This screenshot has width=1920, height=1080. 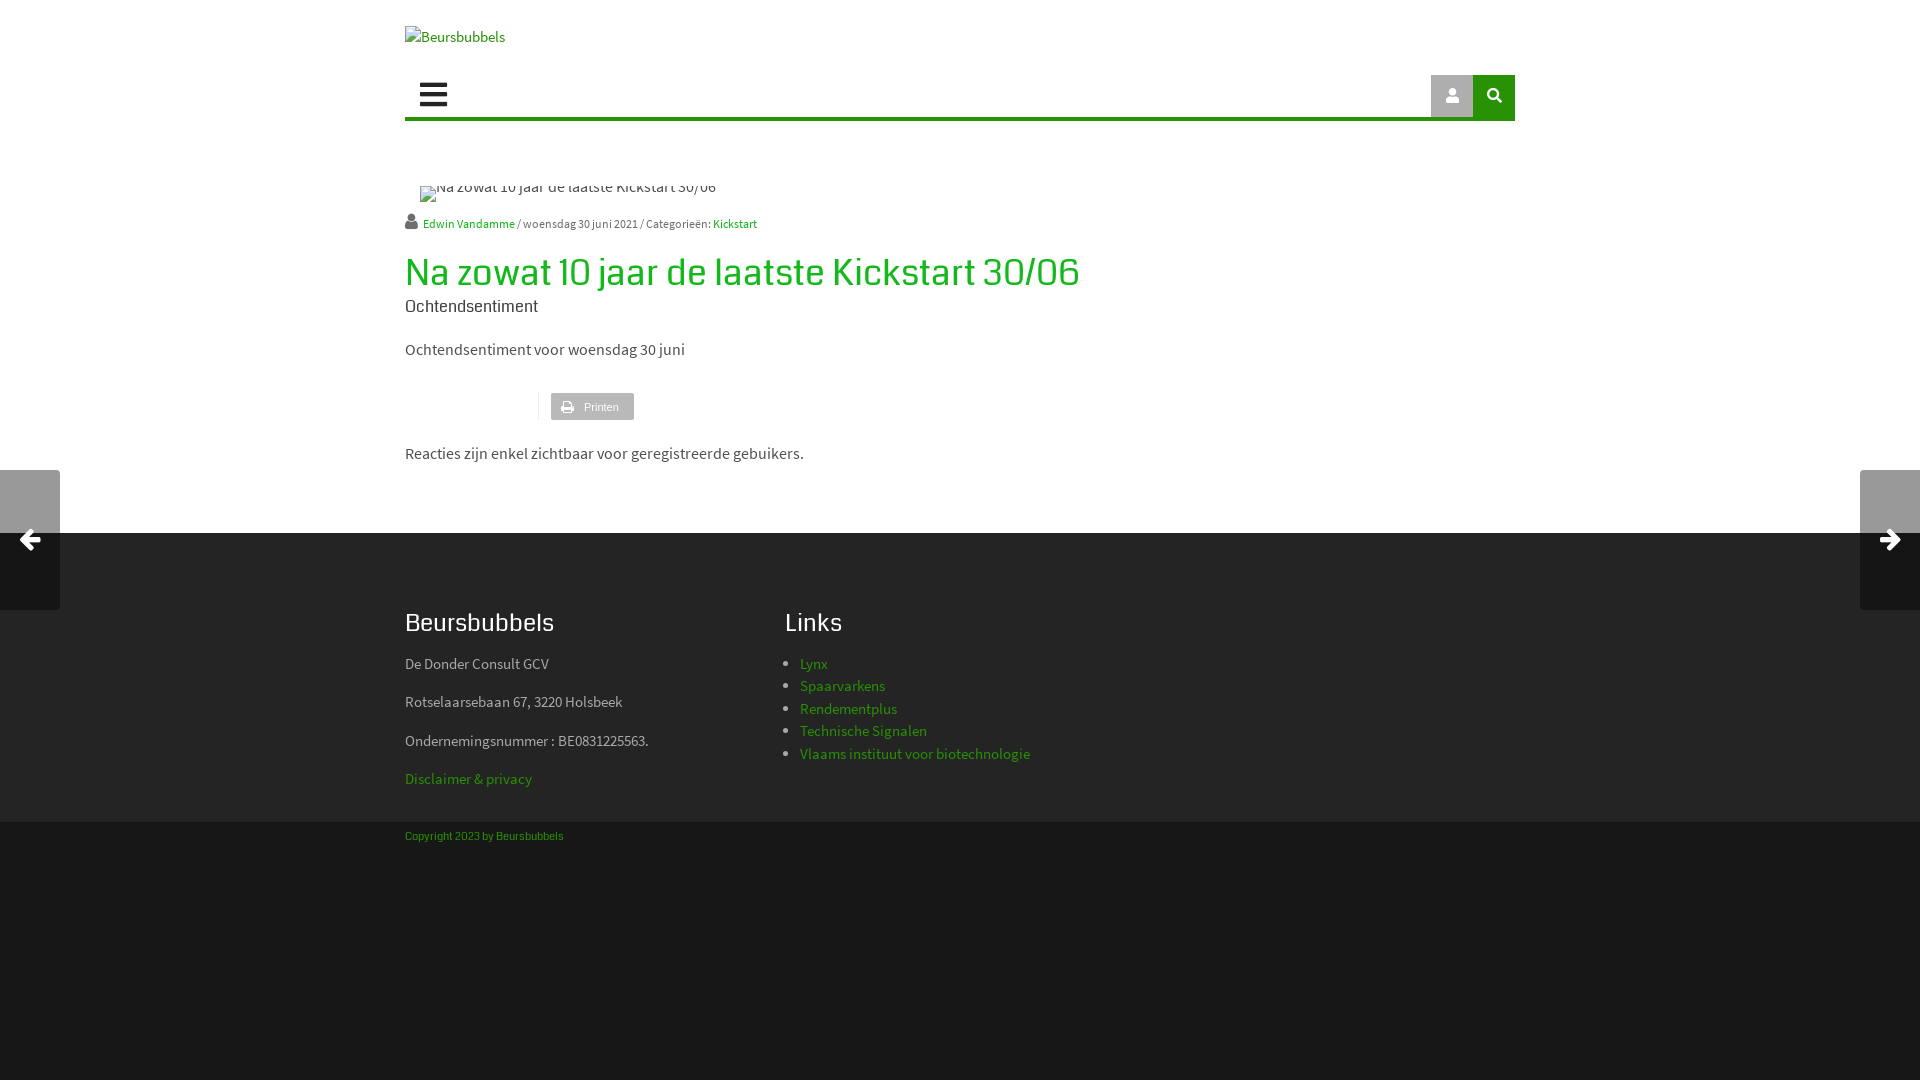 I want to click on Lynx, so click(x=814, y=664).